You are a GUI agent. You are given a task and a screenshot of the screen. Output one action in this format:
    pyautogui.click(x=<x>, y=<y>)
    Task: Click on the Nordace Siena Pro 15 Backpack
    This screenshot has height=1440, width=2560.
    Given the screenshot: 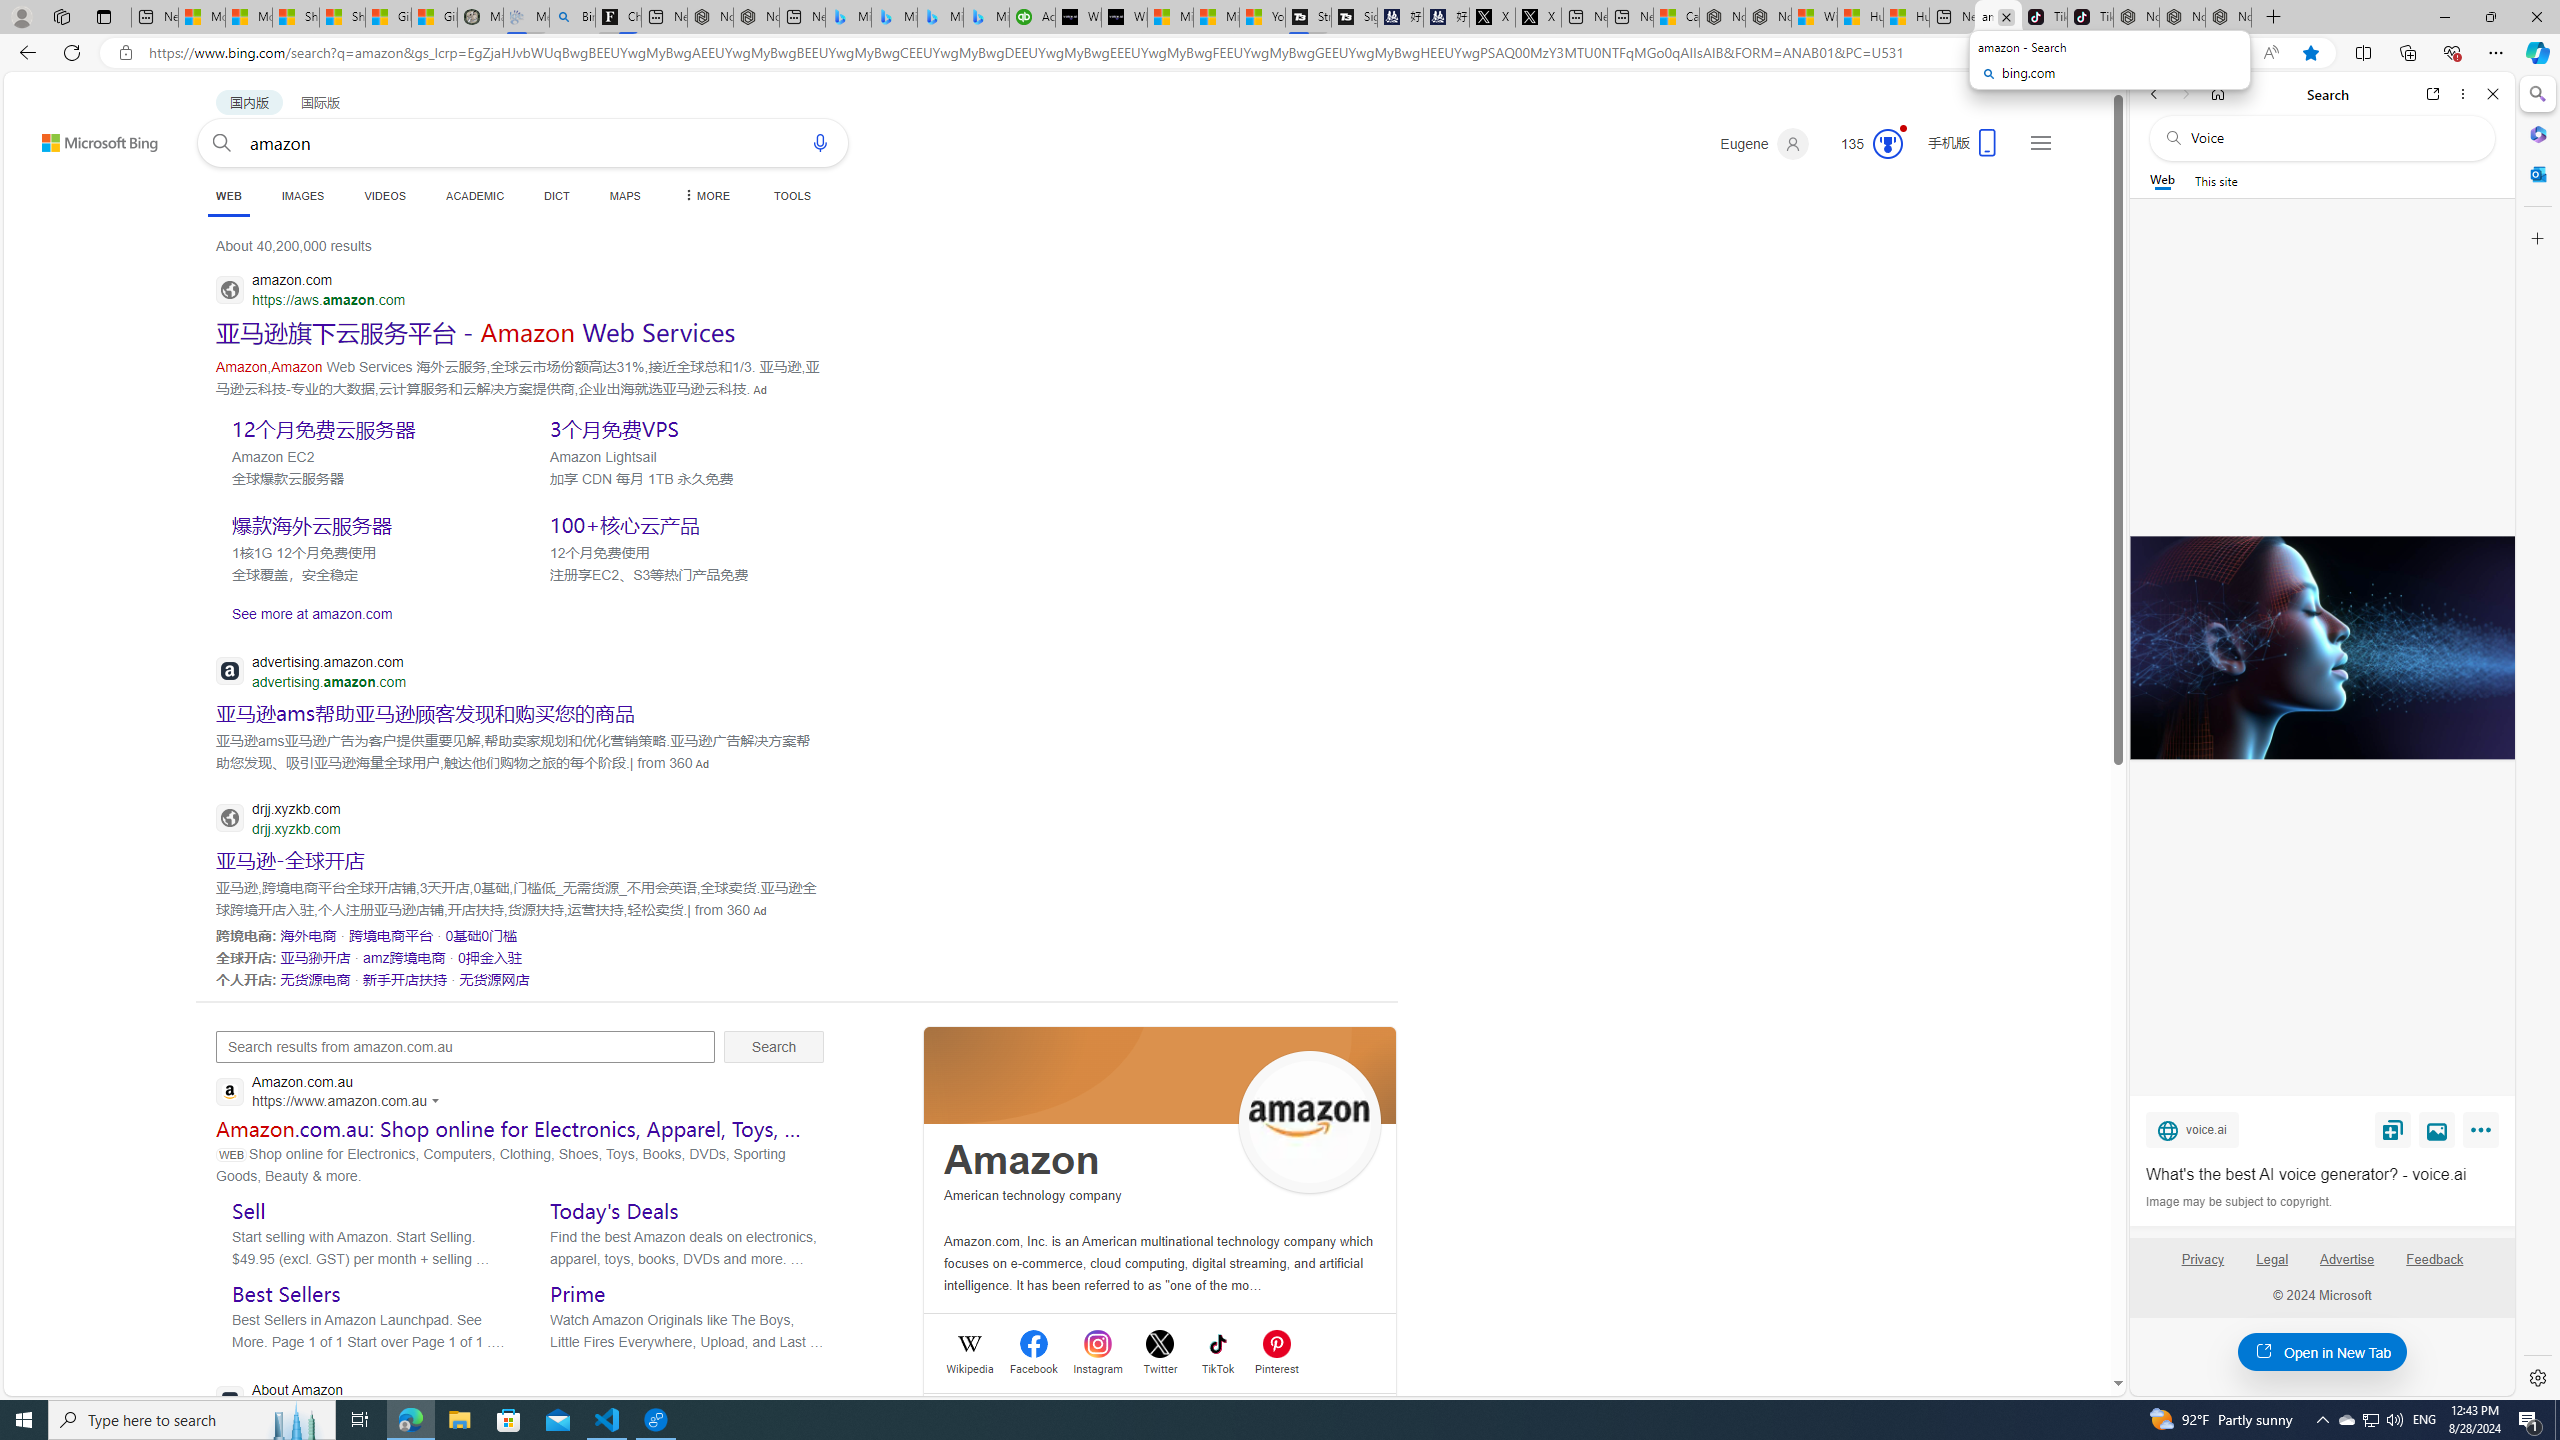 What is the action you would take?
    pyautogui.click(x=2182, y=17)
    